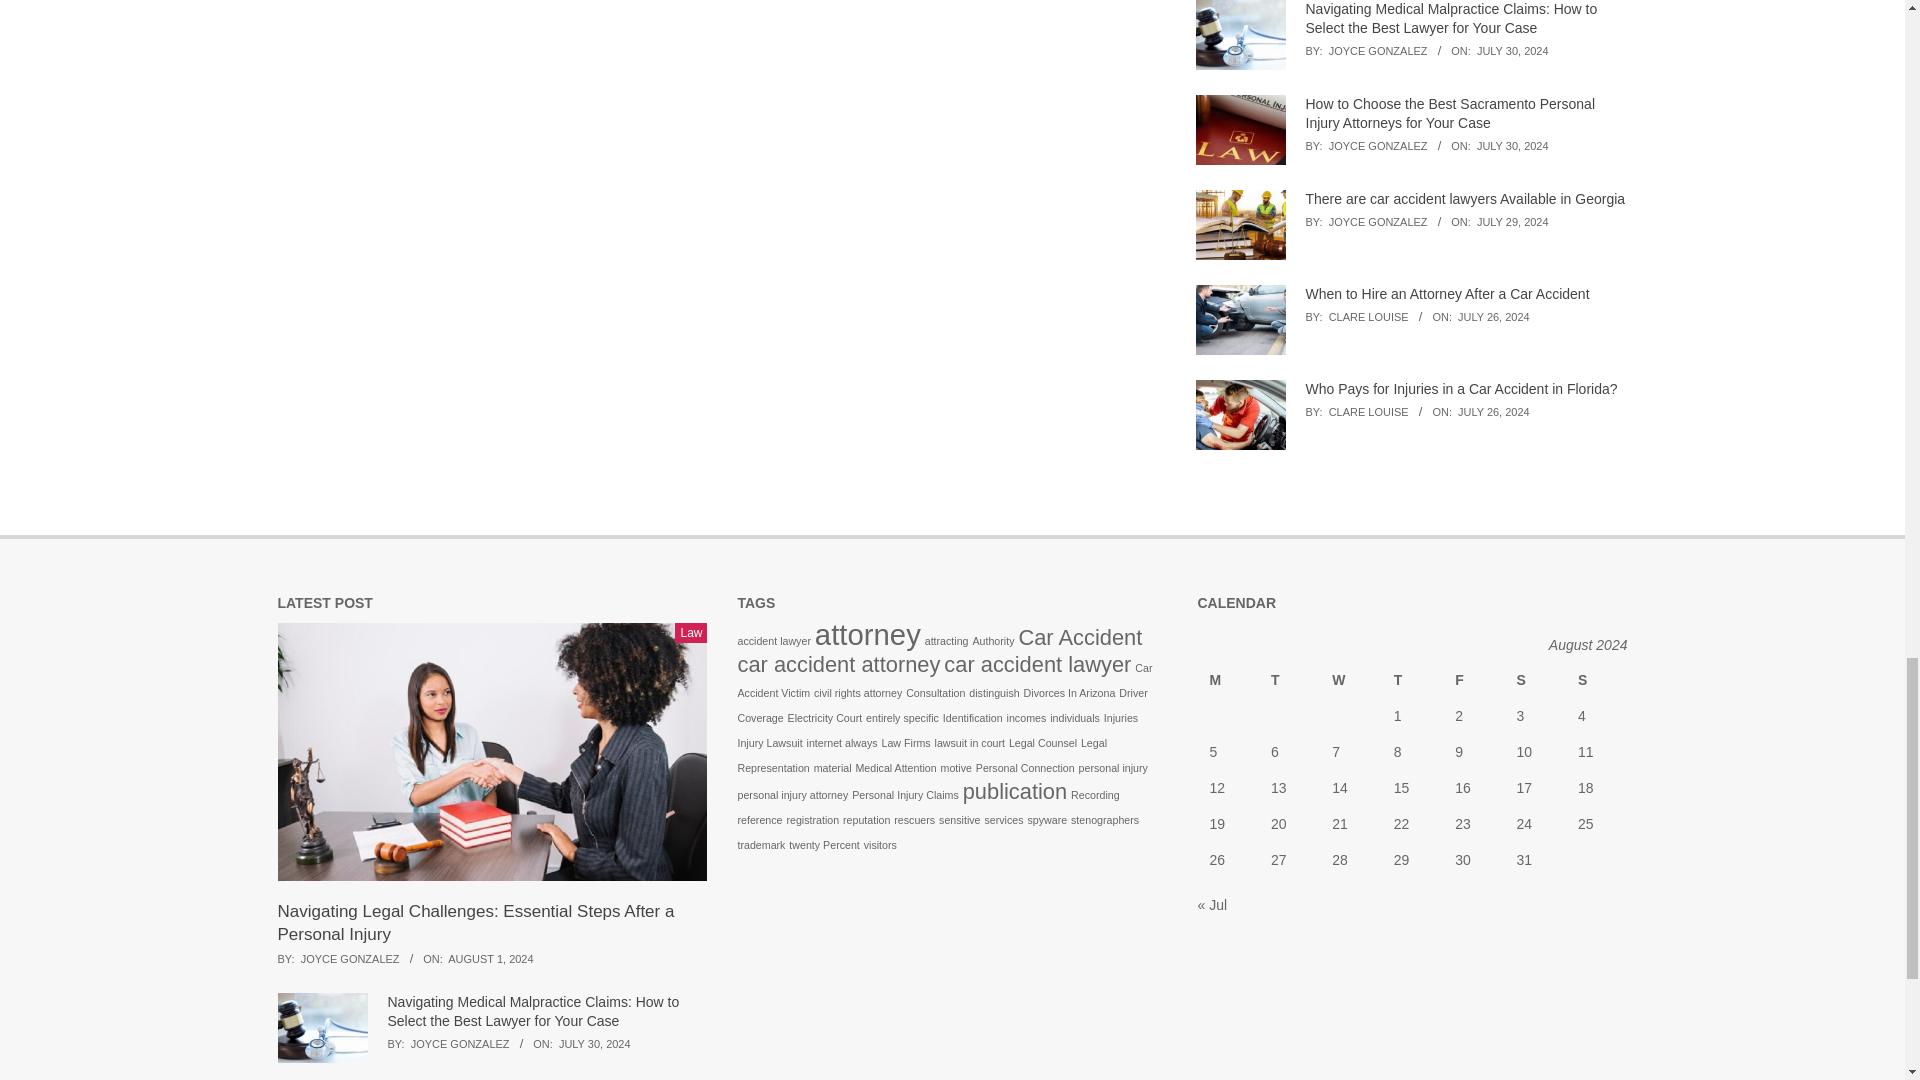 The image size is (1920, 1080). I want to click on Posts by Joyce Gonzalez, so click(1378, 146).